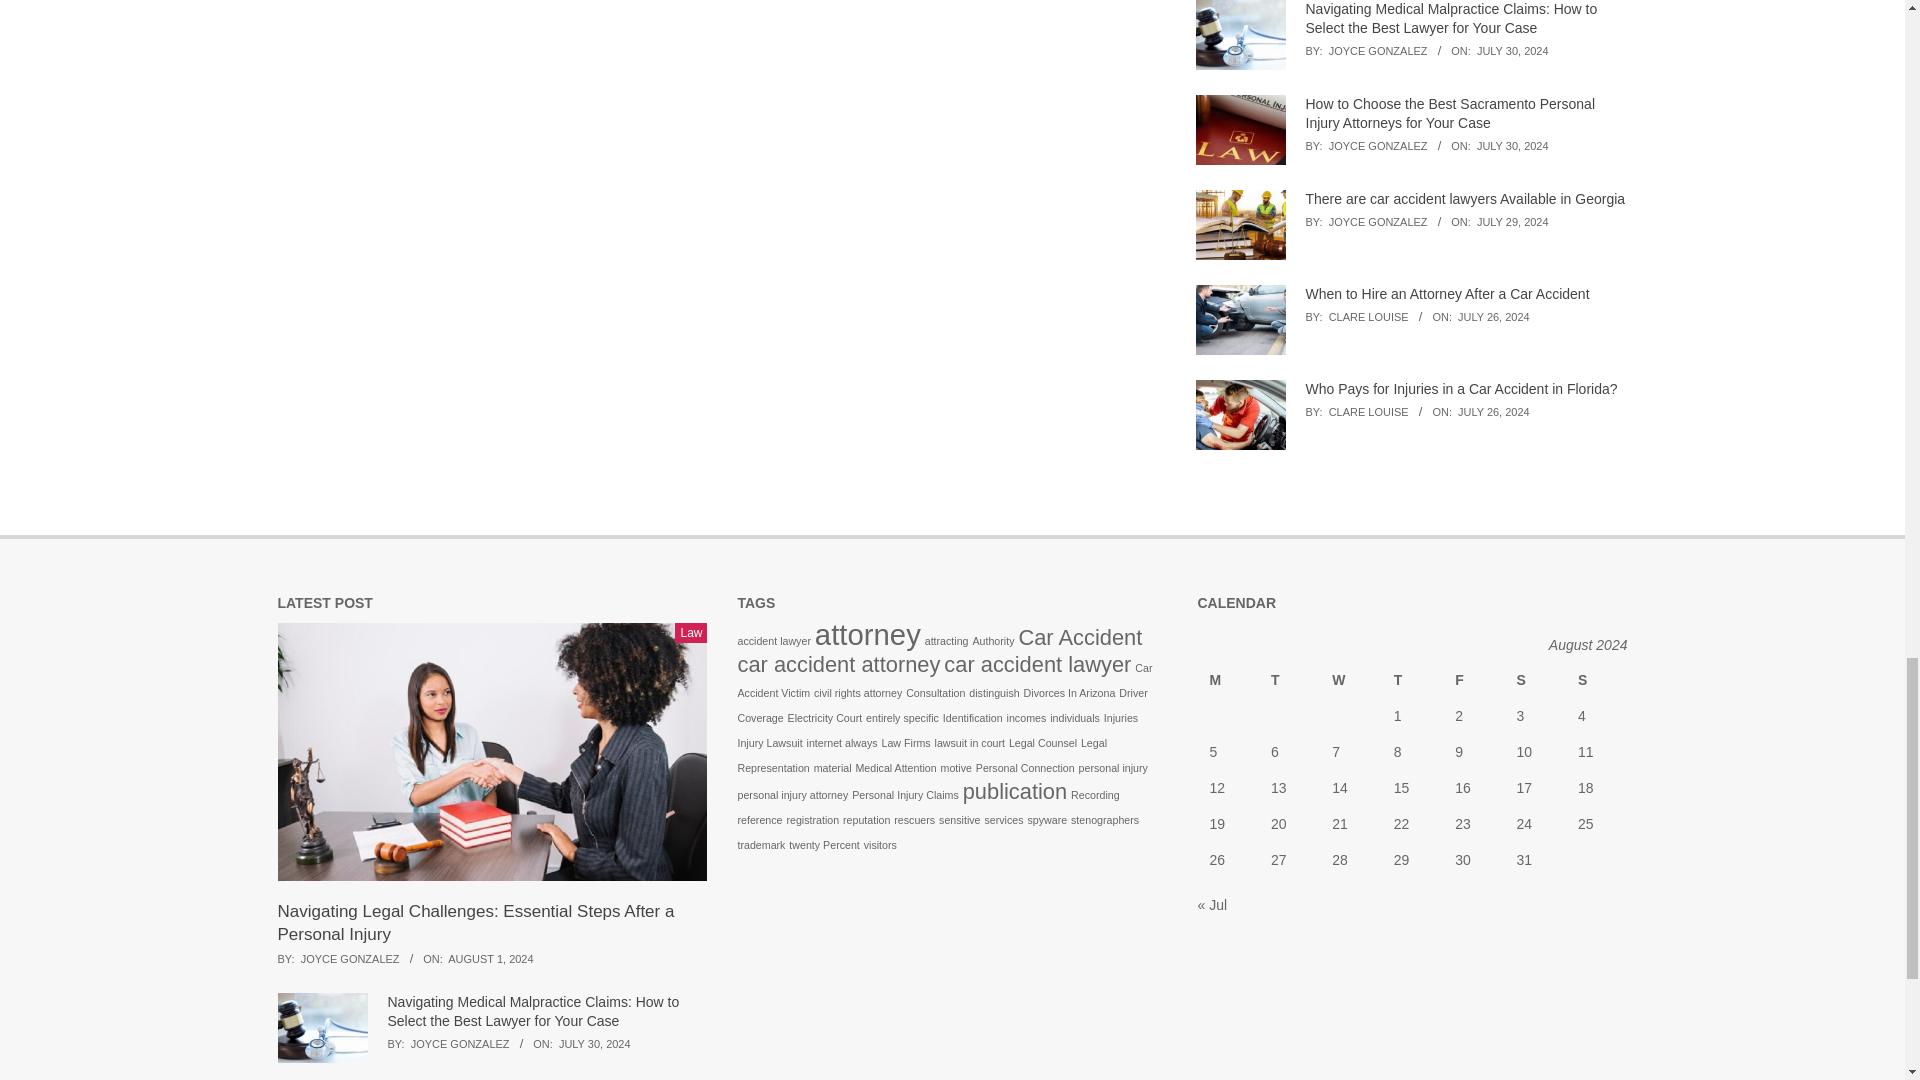 The image size is (1920, 1080). I want to click on Posts by Joyce Gonzalez, so click(1378, 146).